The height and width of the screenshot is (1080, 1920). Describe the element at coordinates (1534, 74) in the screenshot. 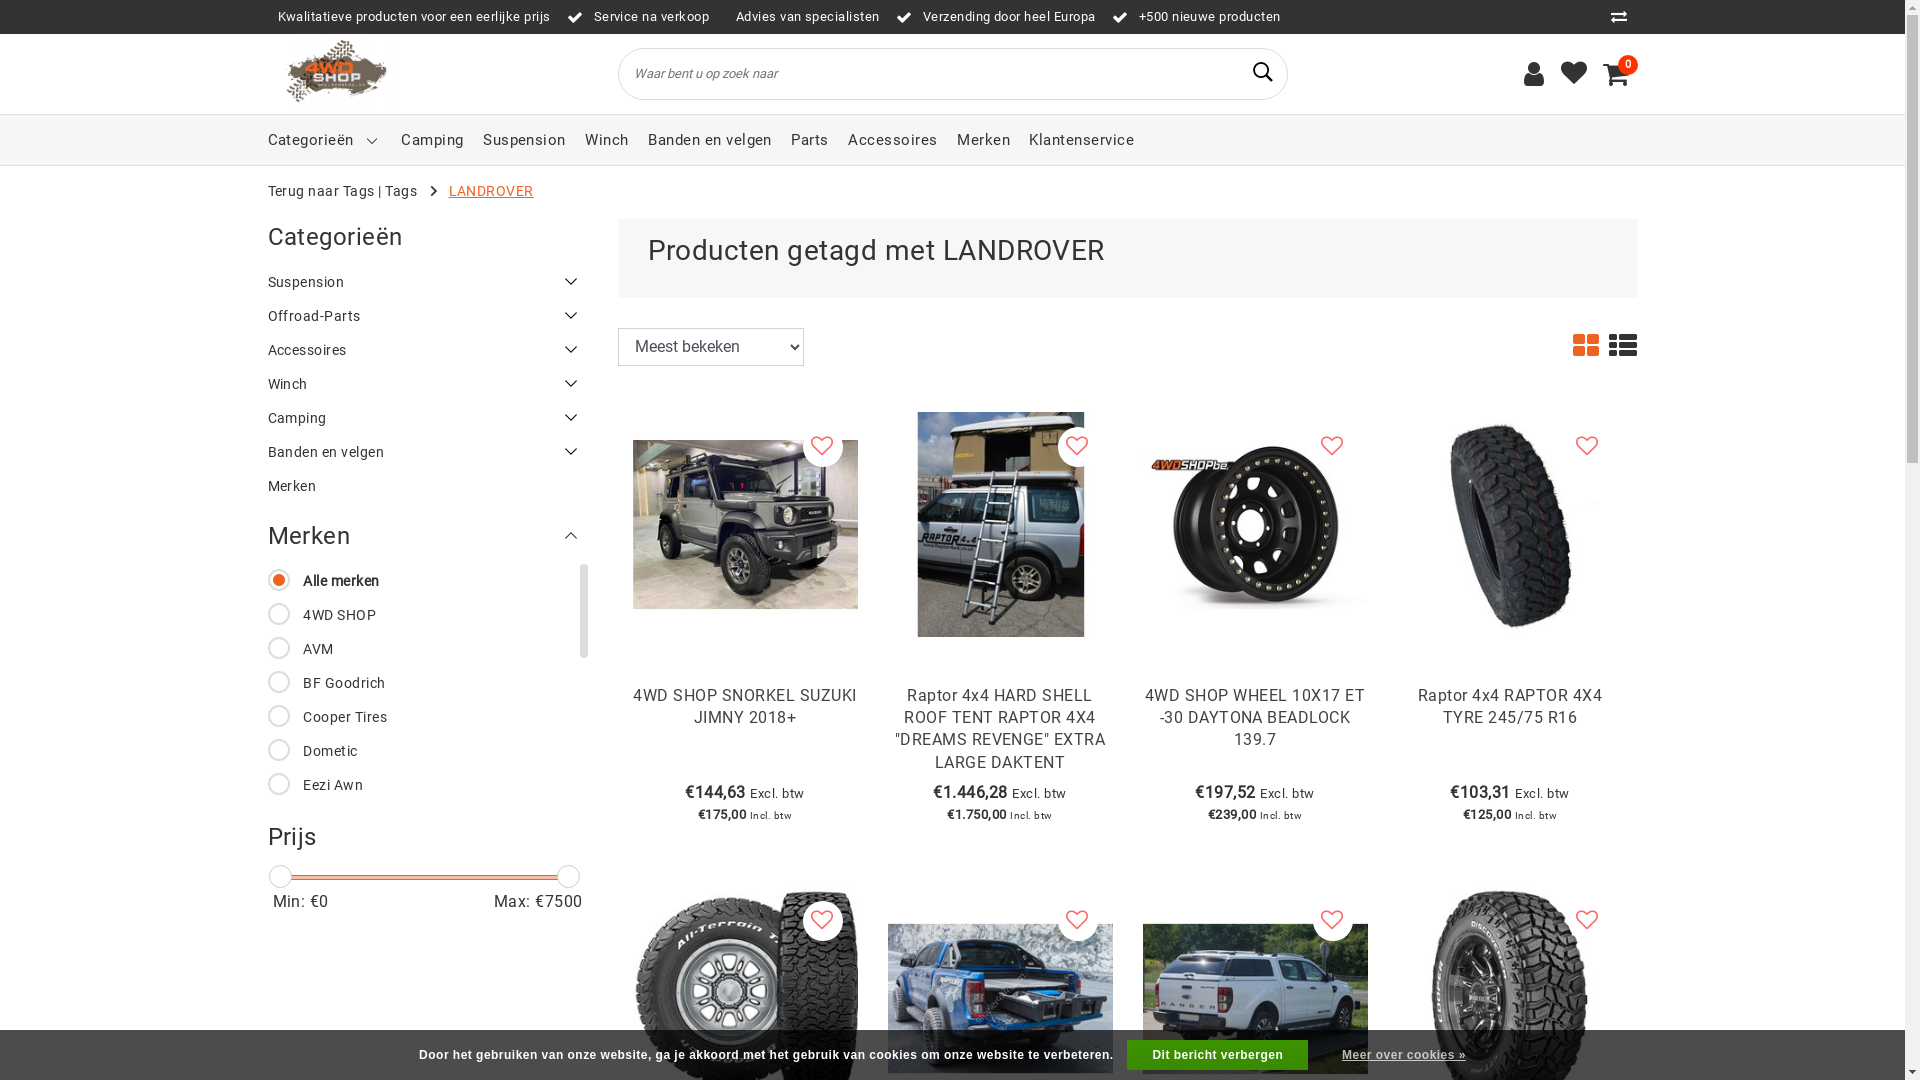

I see `Inloggen` at that location.